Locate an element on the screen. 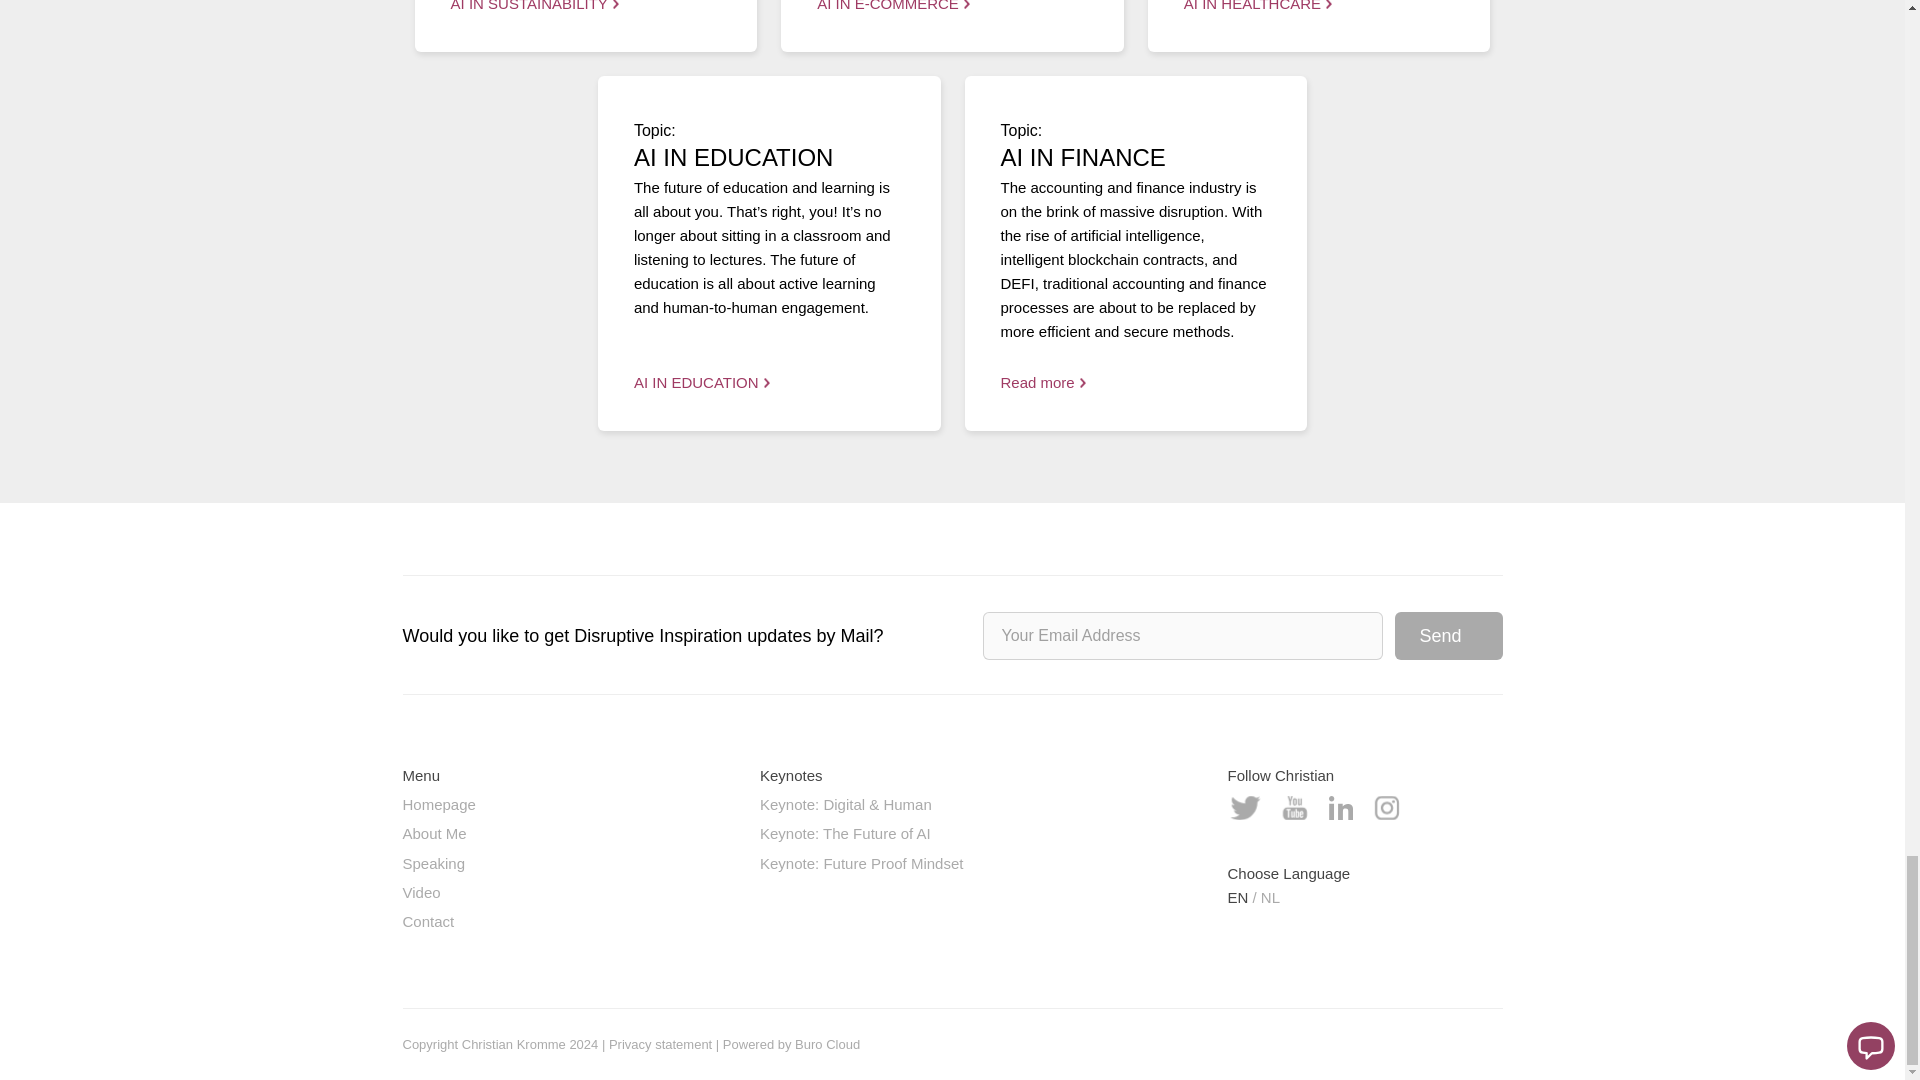 Image resolution: width=1920 pixels, height=1080 pixels. Send is located at coordinates (1447, 636).